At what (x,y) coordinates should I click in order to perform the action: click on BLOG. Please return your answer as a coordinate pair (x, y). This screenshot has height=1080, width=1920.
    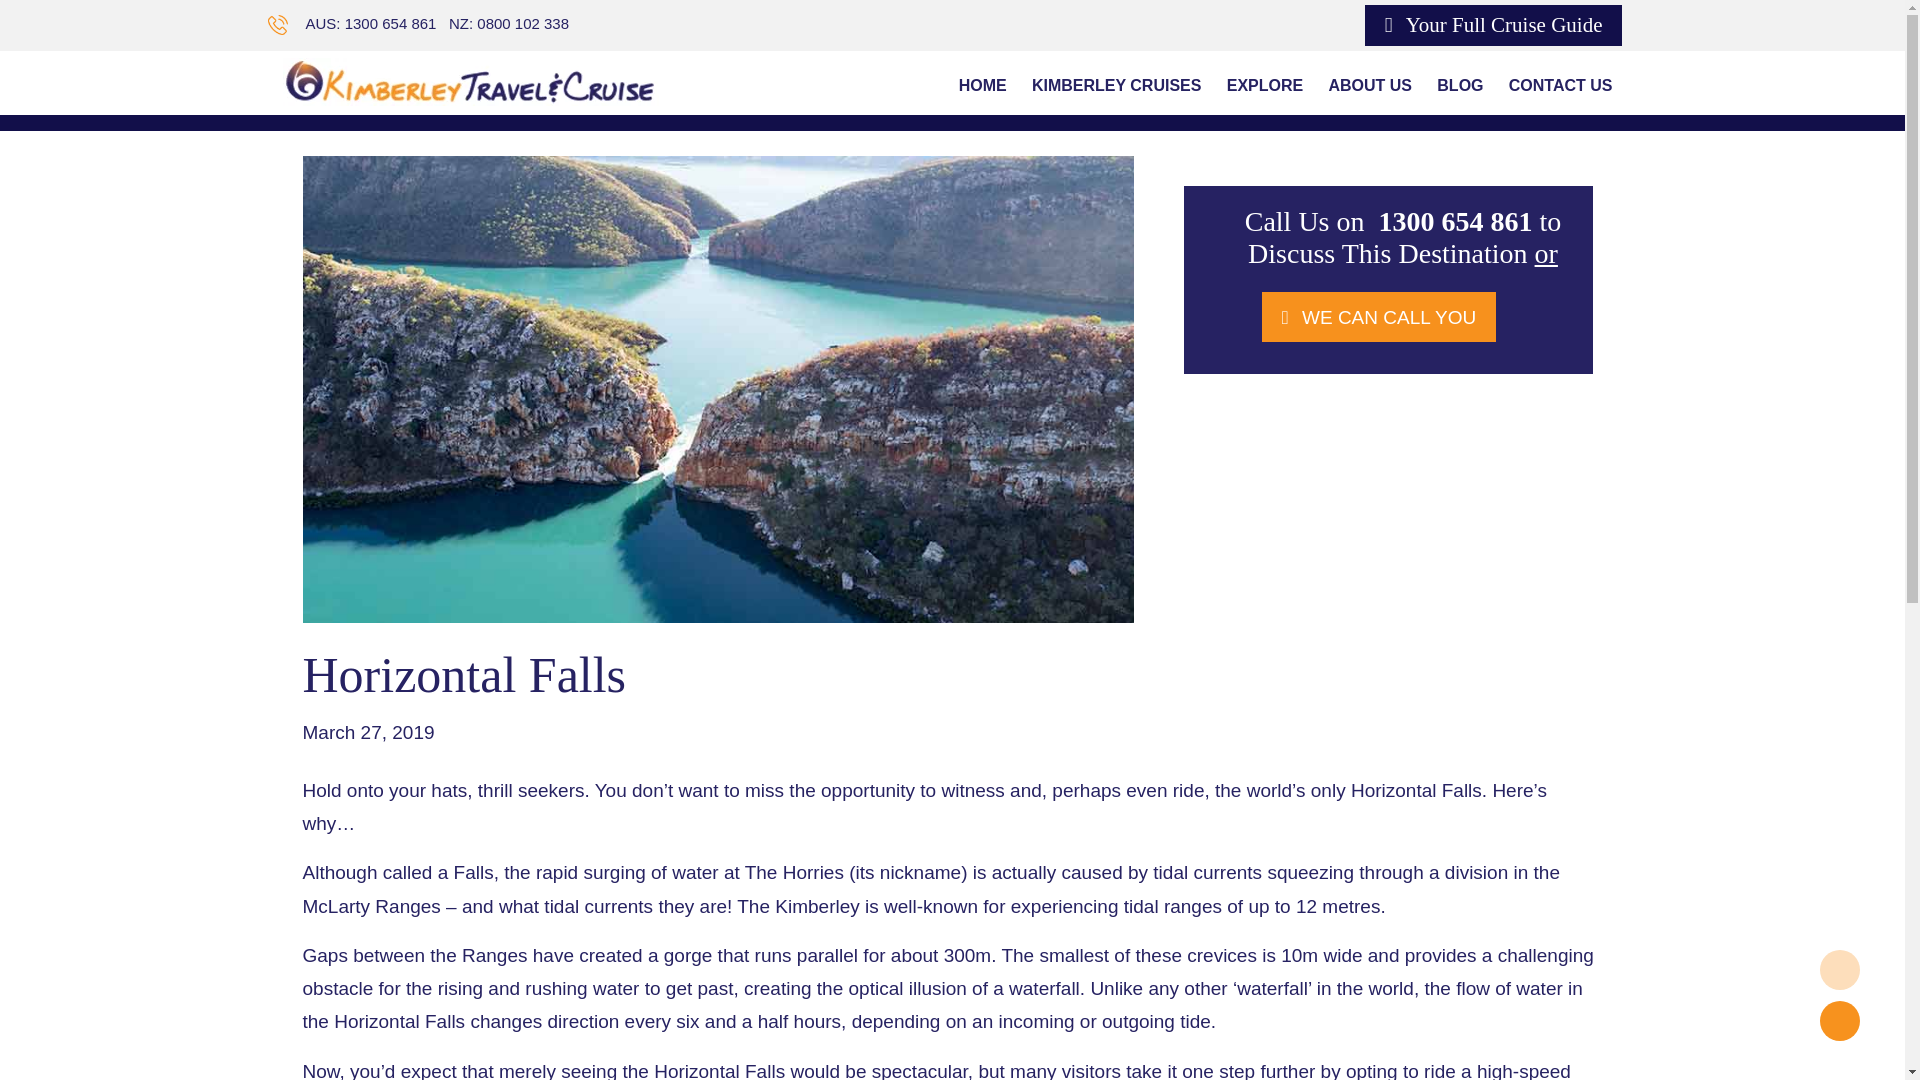
    Looking at the image, I should click on (1460, 86).